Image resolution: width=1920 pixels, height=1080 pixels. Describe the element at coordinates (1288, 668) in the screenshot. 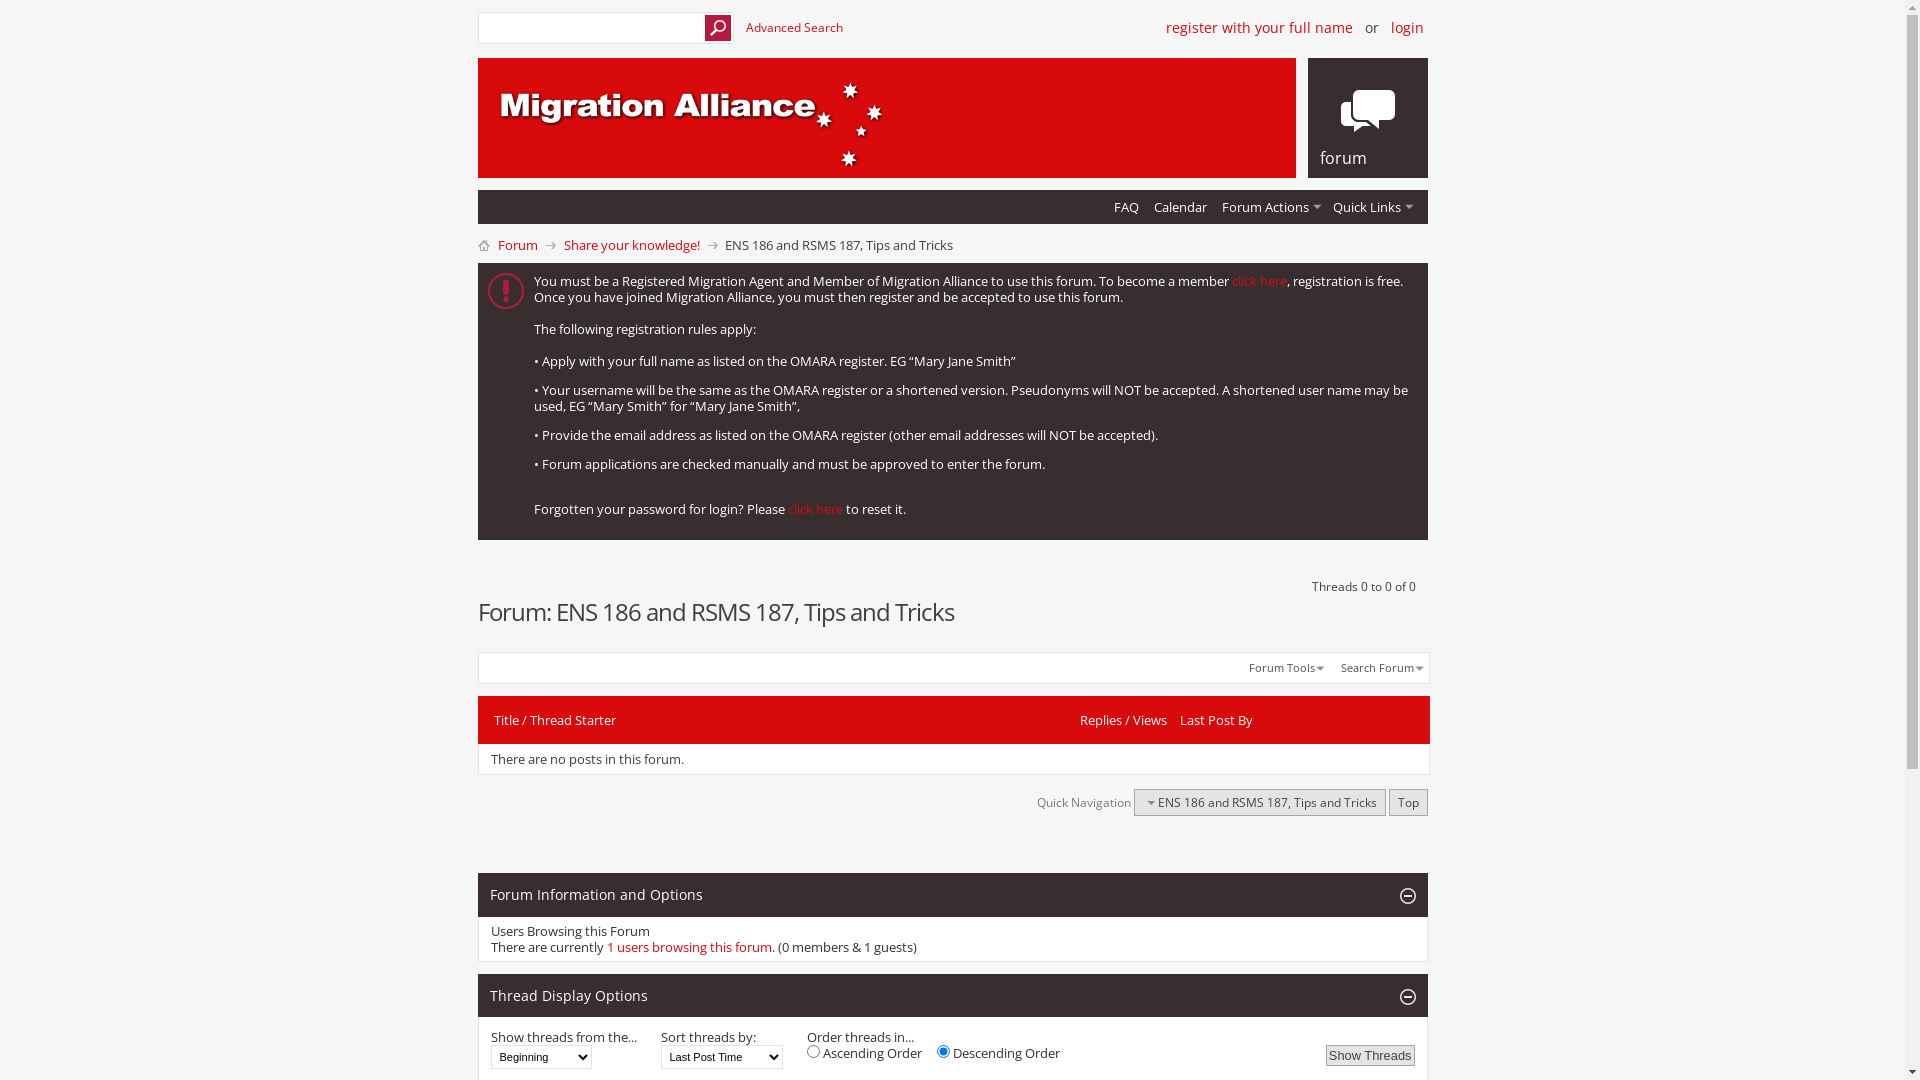

I see `Forum Tools` at that location.